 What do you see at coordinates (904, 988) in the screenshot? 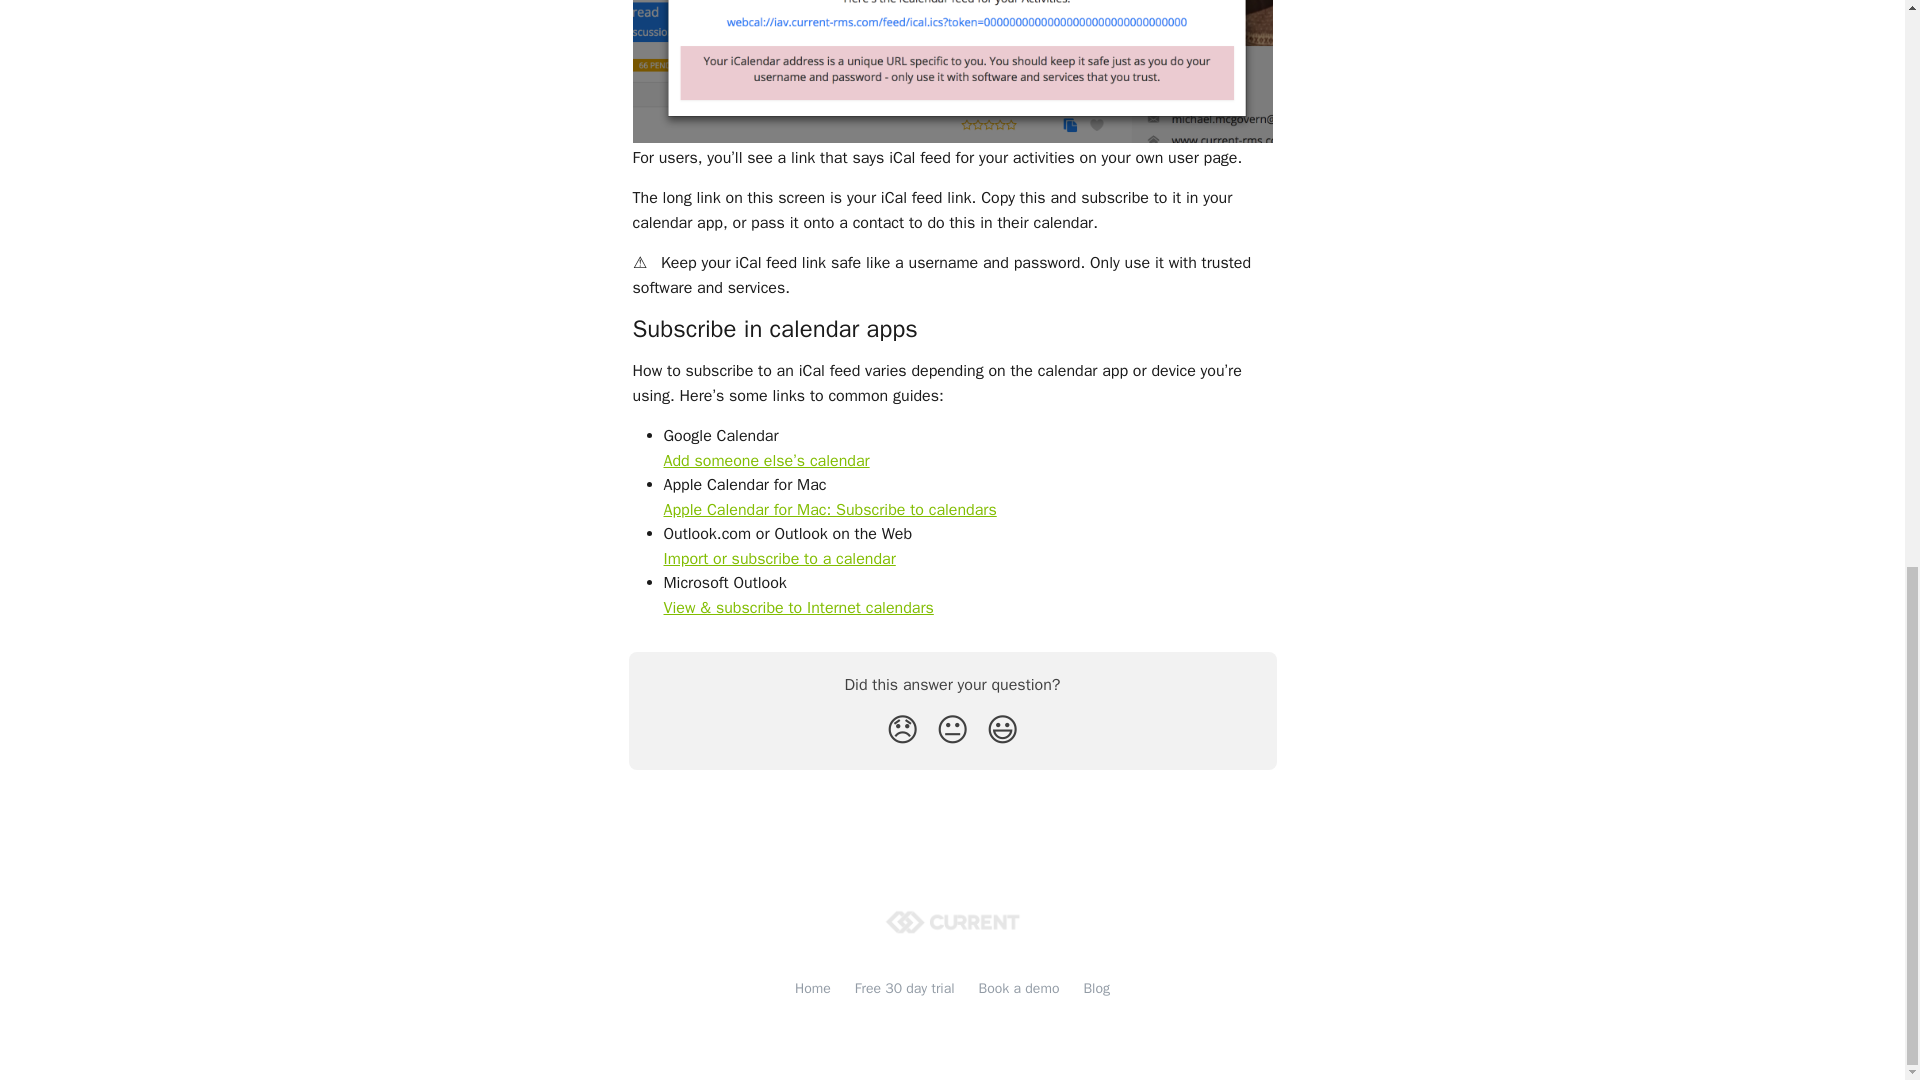
I see `Free 30 day trial` at bounding box center [904, 988].